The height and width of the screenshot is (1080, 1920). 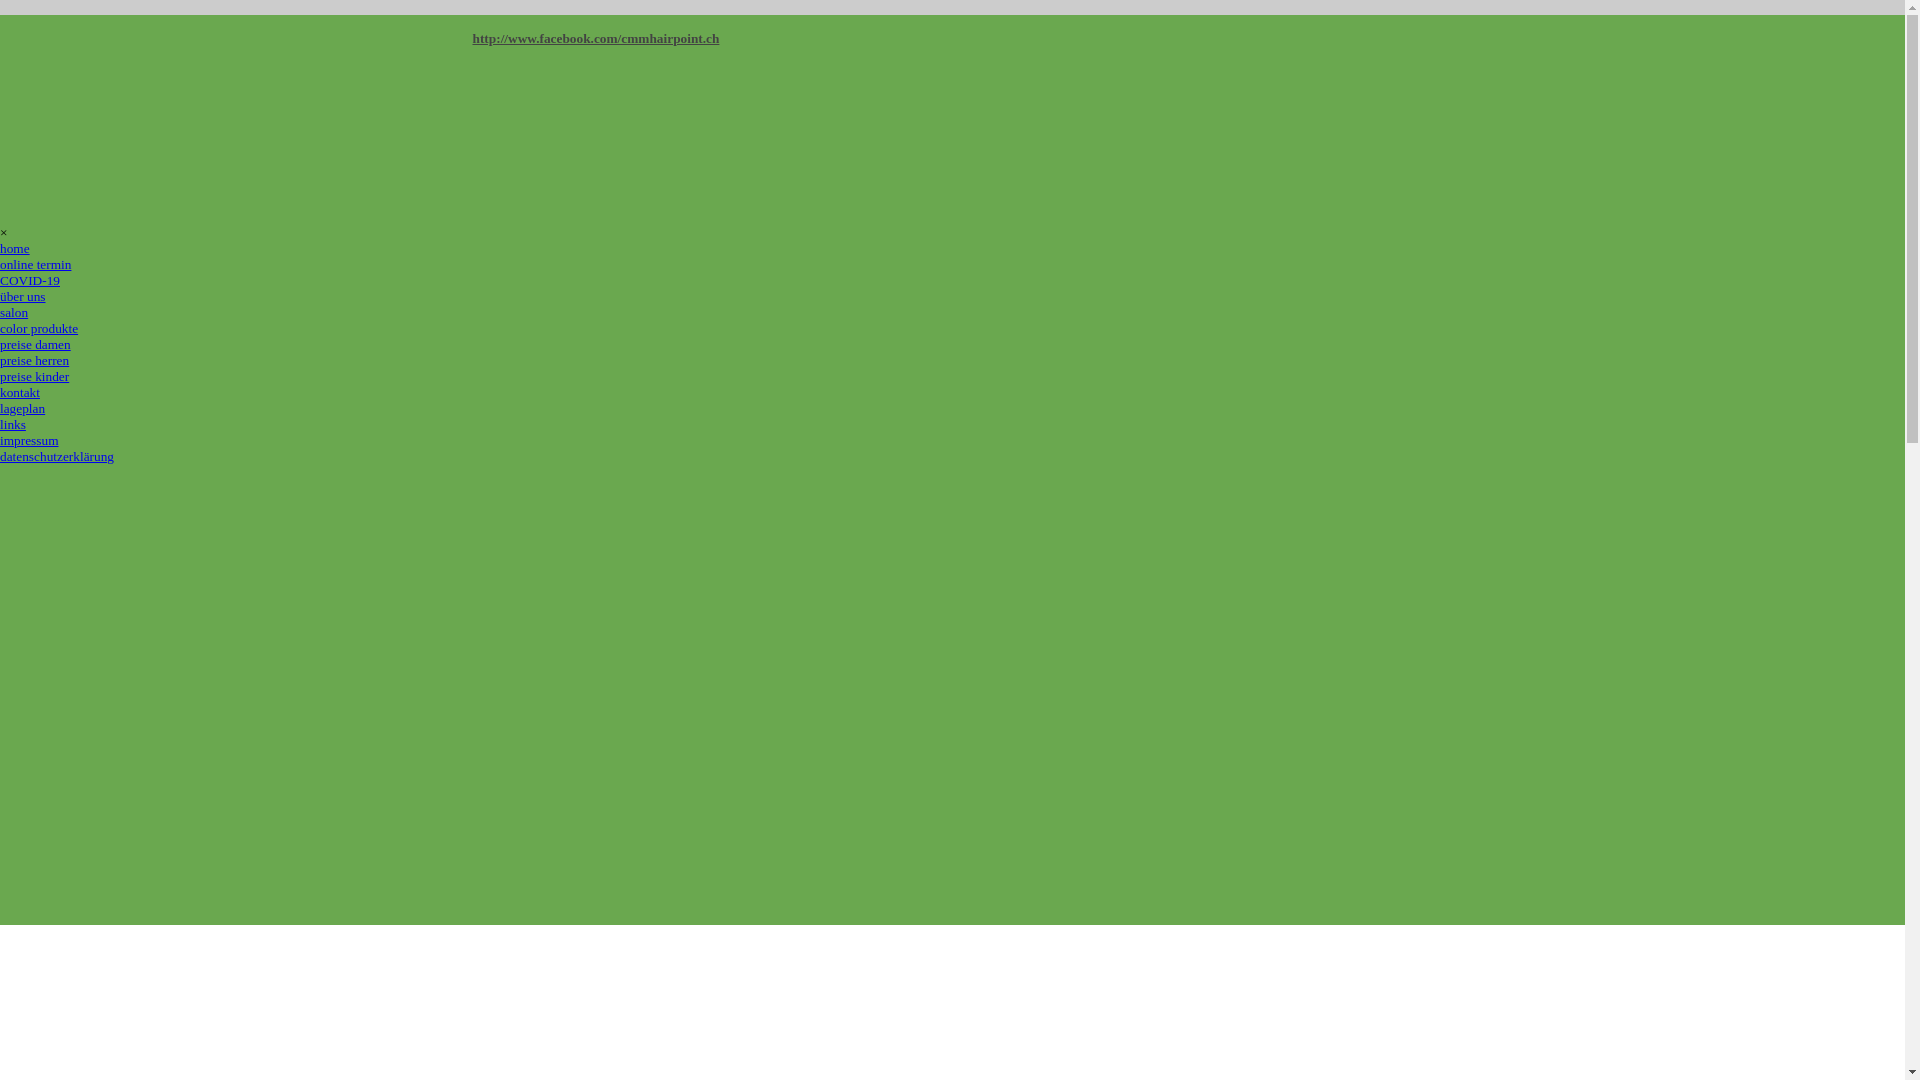 What do you see at coordinates (36, 264) in the screenshot?
I see `online termin` at bounding box center [36, 264].